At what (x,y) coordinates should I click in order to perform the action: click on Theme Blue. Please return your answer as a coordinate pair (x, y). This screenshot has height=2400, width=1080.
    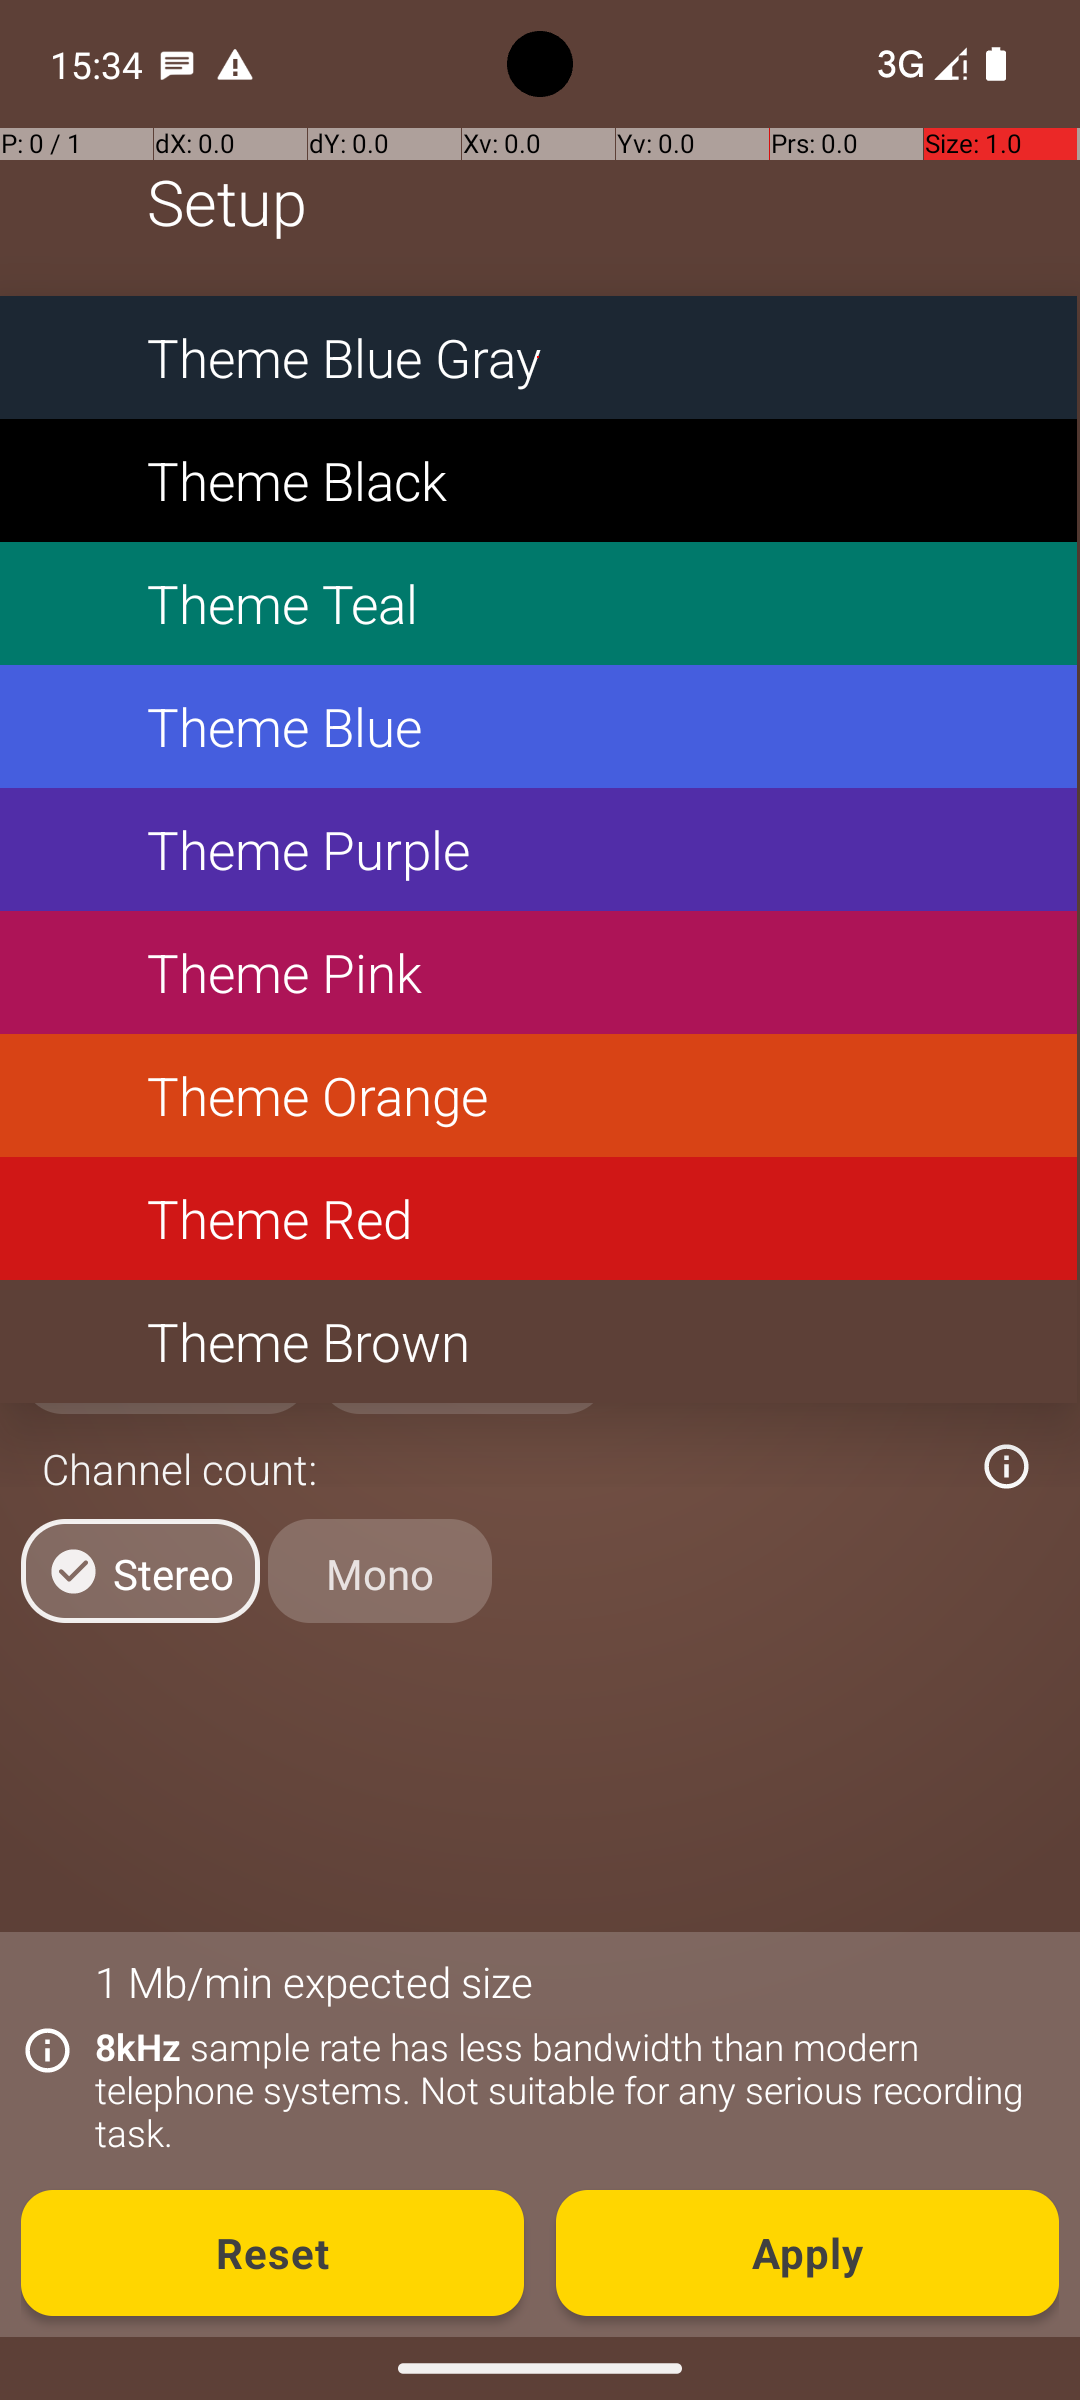
    Looking at the image, I should click on (538, 726).